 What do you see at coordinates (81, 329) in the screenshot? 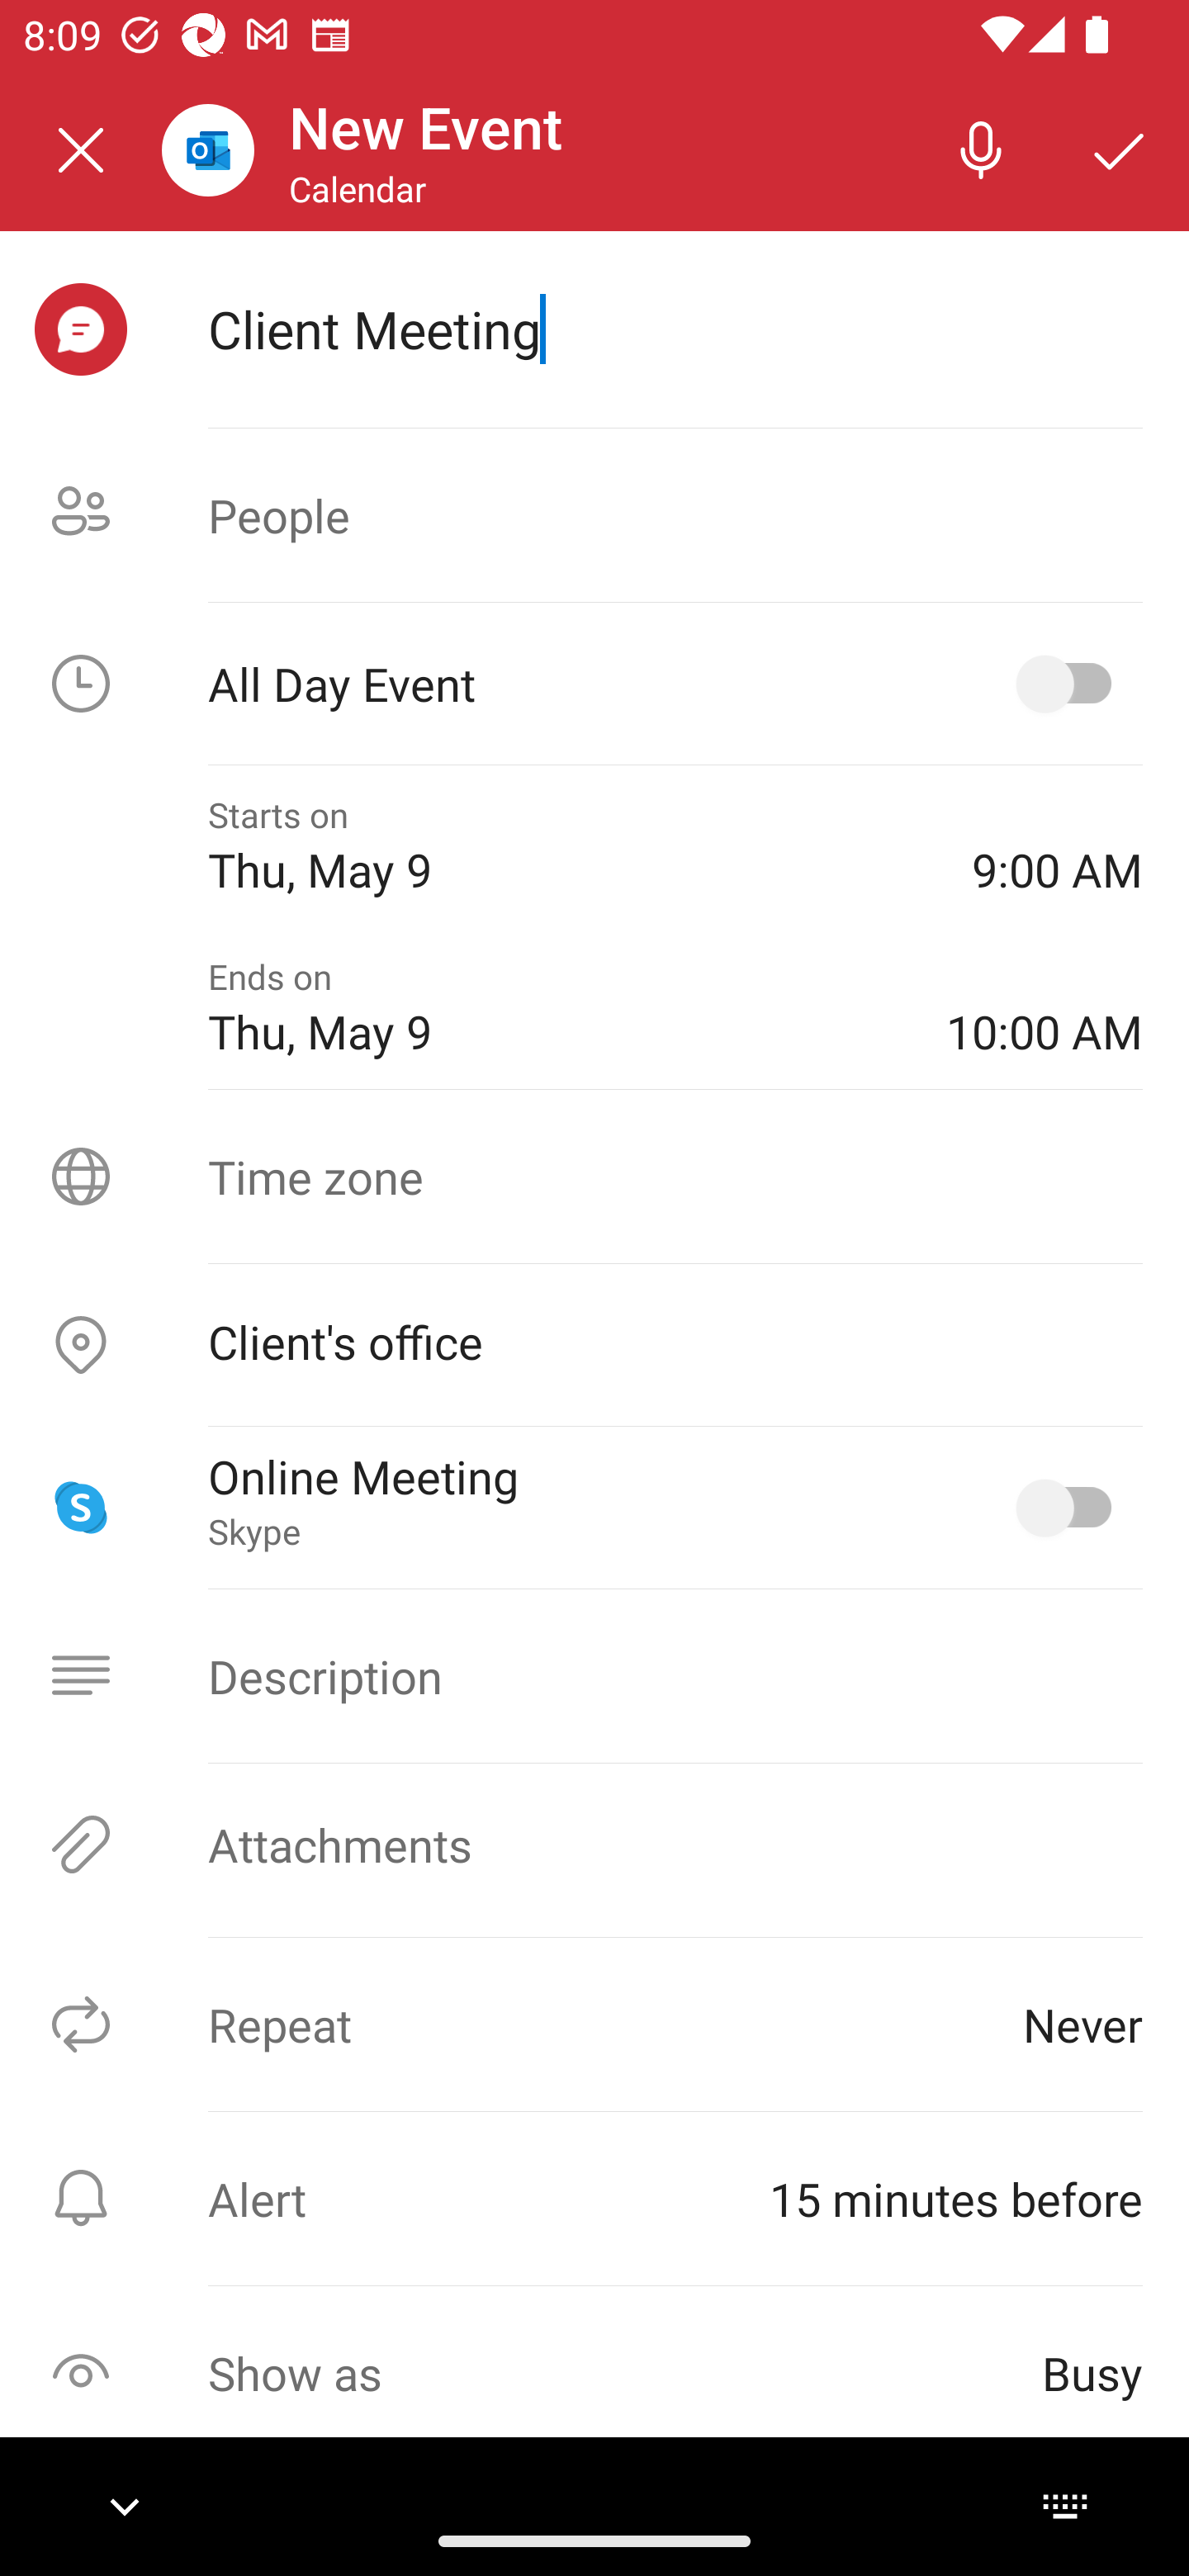
I see `meeting selected, event icon picker` at bounding box center [81, 329].